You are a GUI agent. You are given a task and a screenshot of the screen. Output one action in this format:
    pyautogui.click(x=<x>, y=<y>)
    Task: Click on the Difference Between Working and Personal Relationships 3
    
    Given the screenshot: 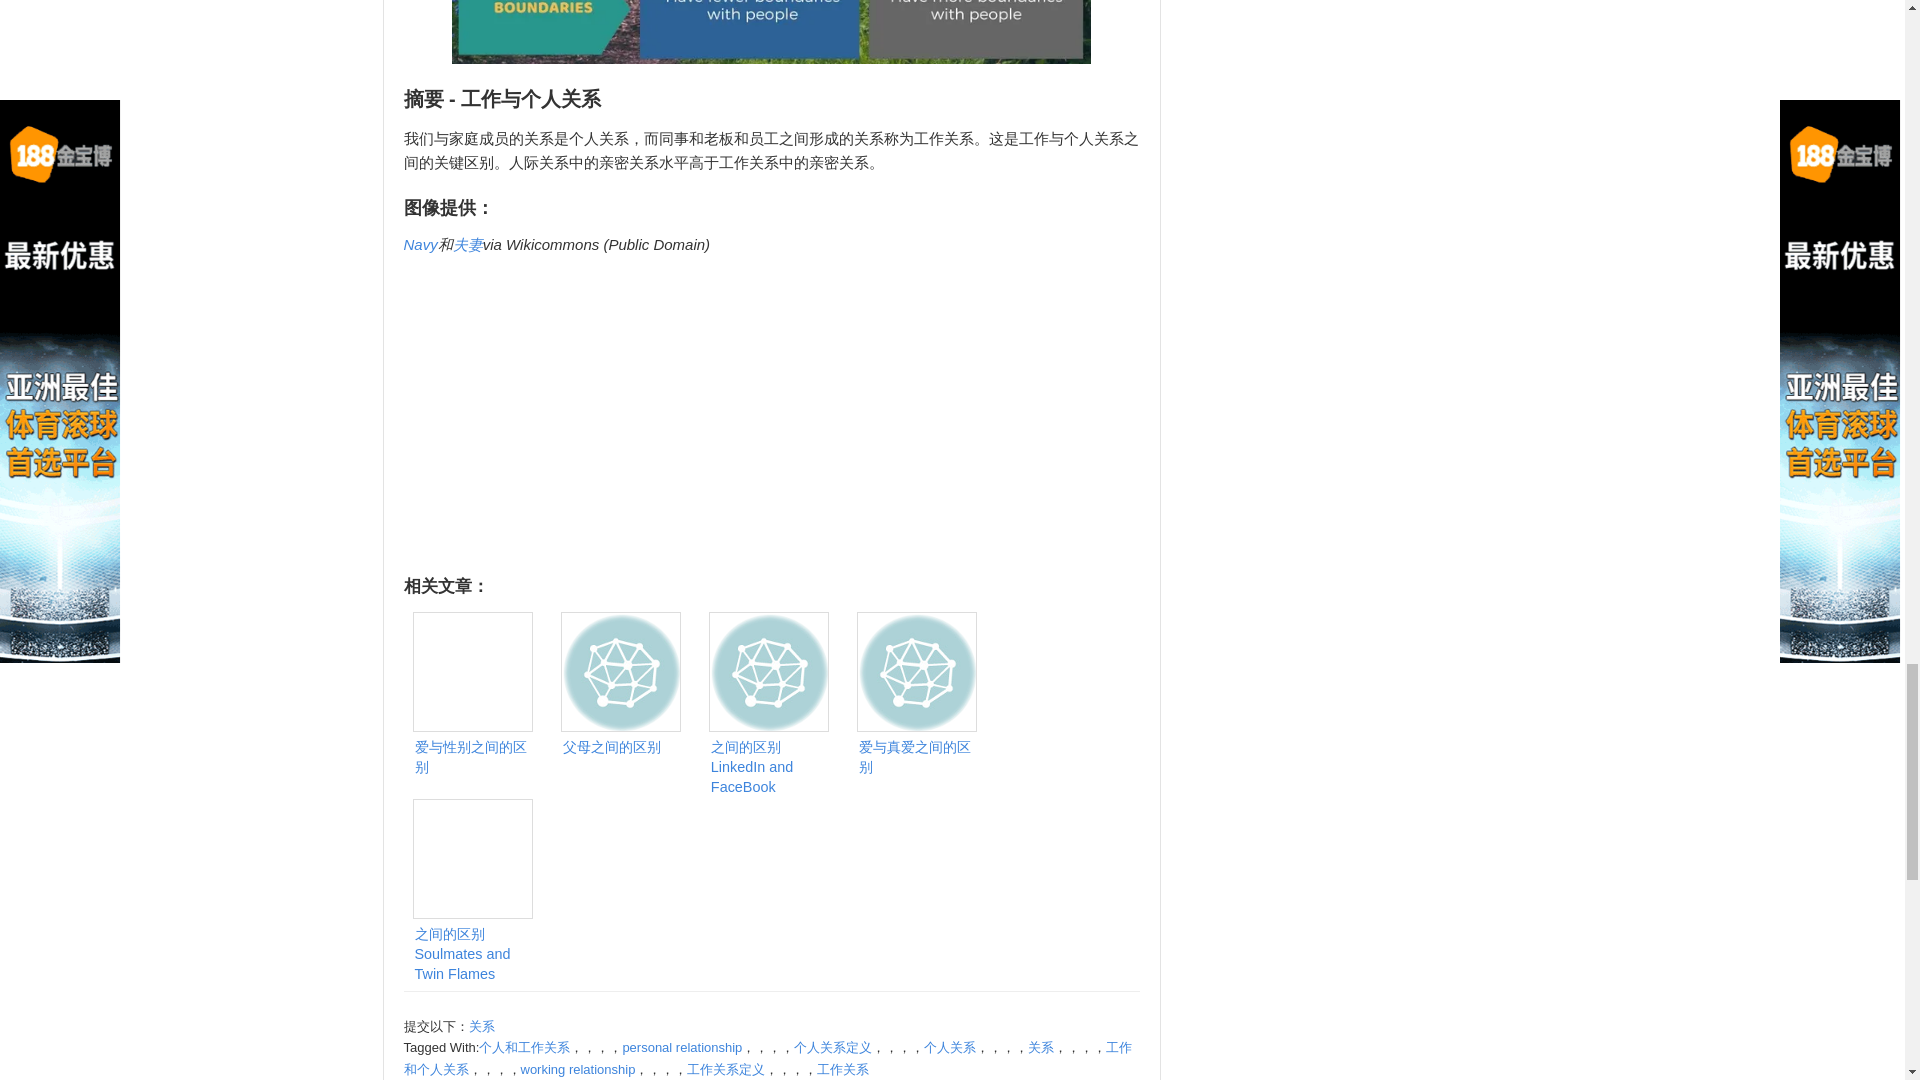 What is the action you would take?
    pyautogui.click(x=770, y=31)
    